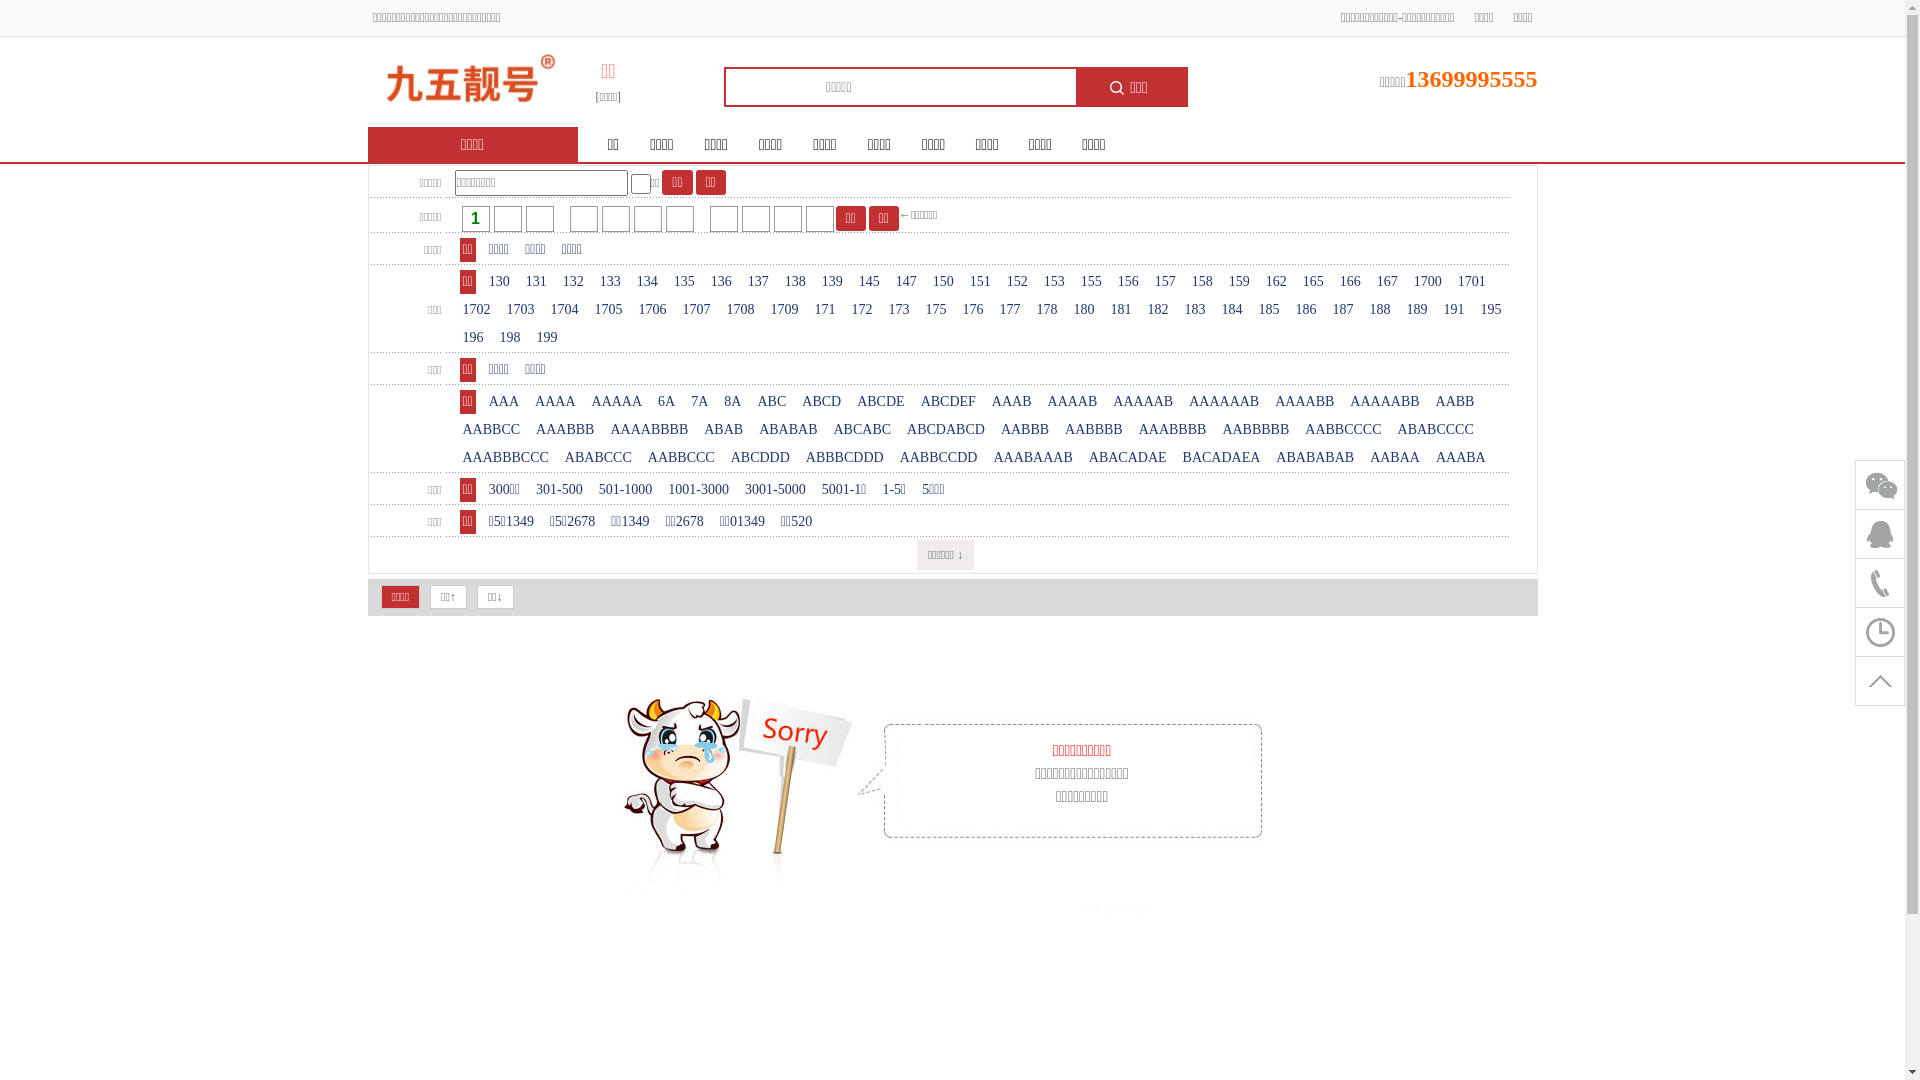 This screenshot has width=1920, height=1080. What do you see at coordinates (1025, 430) in the screenshot?
I see `AABBB` at bounding box center [1025, 430].